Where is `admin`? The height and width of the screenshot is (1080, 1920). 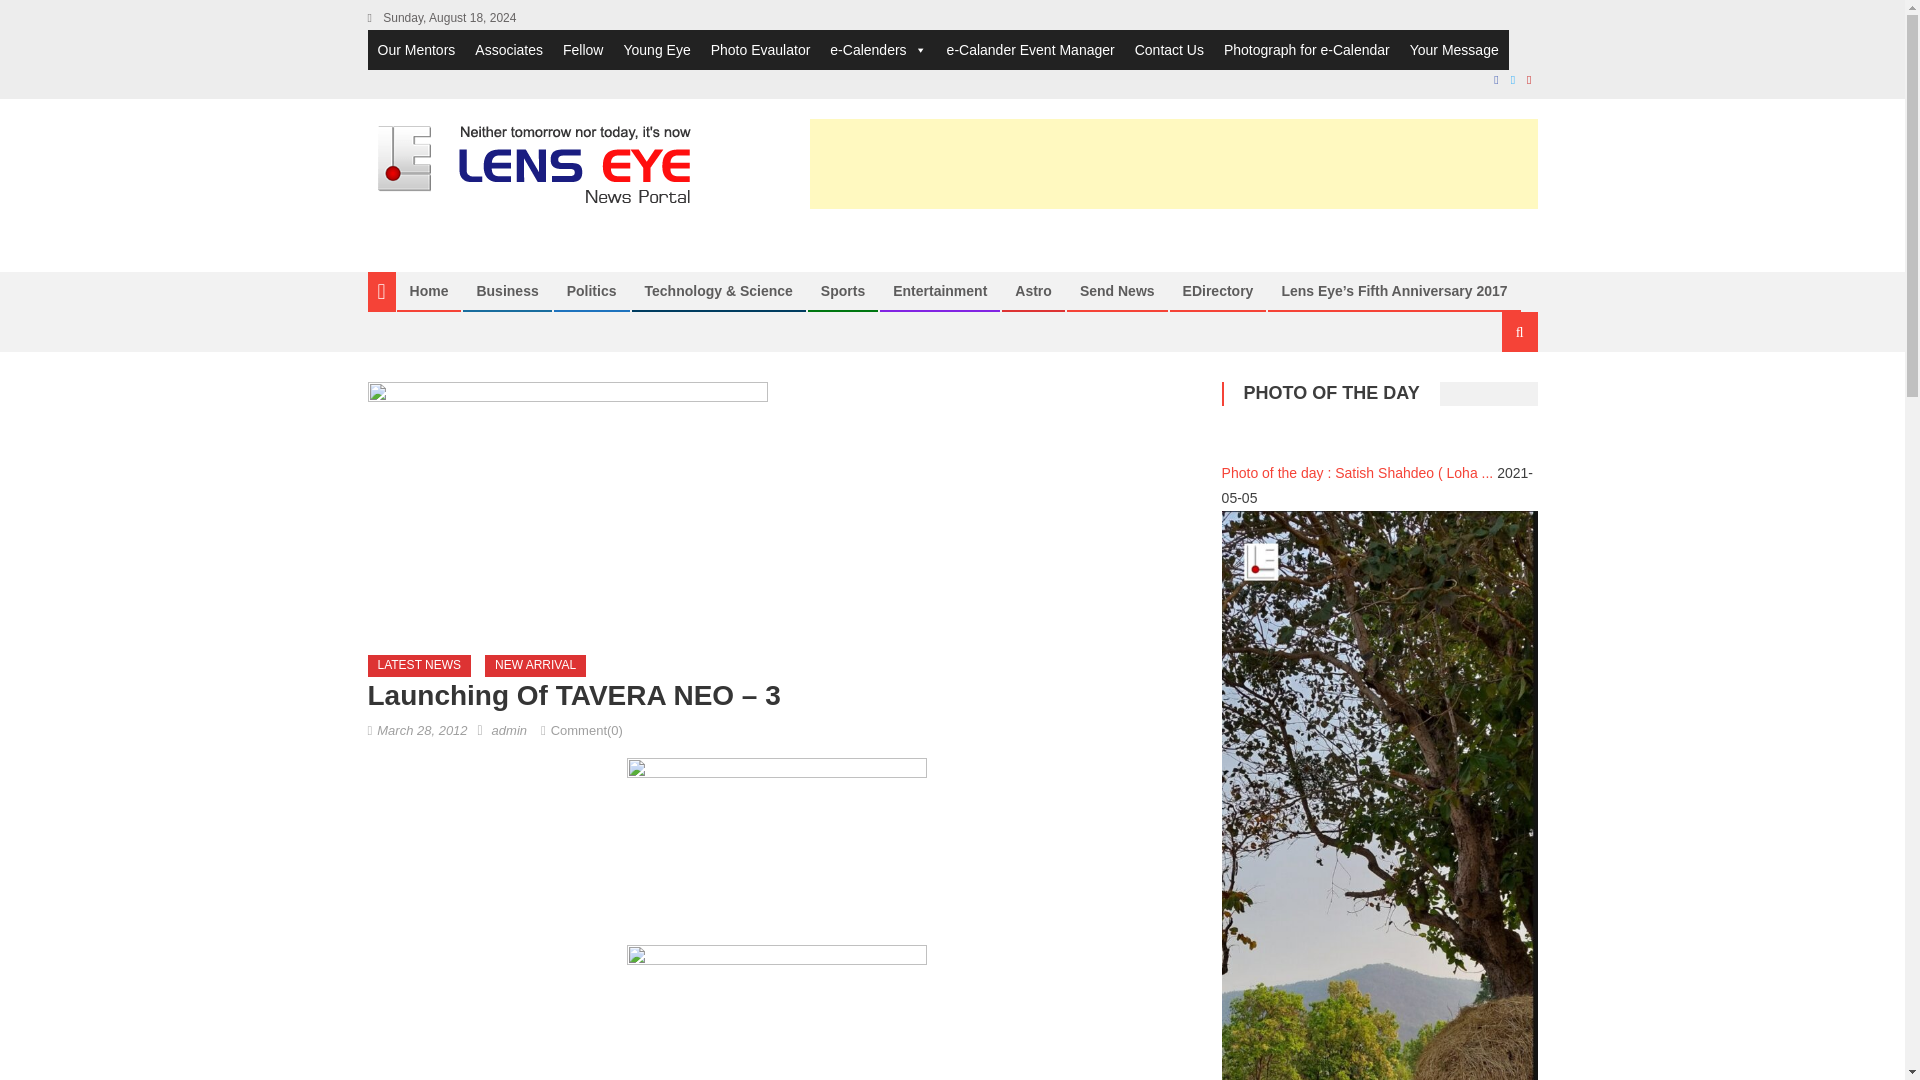 admin is located at coordinates (508, 730).